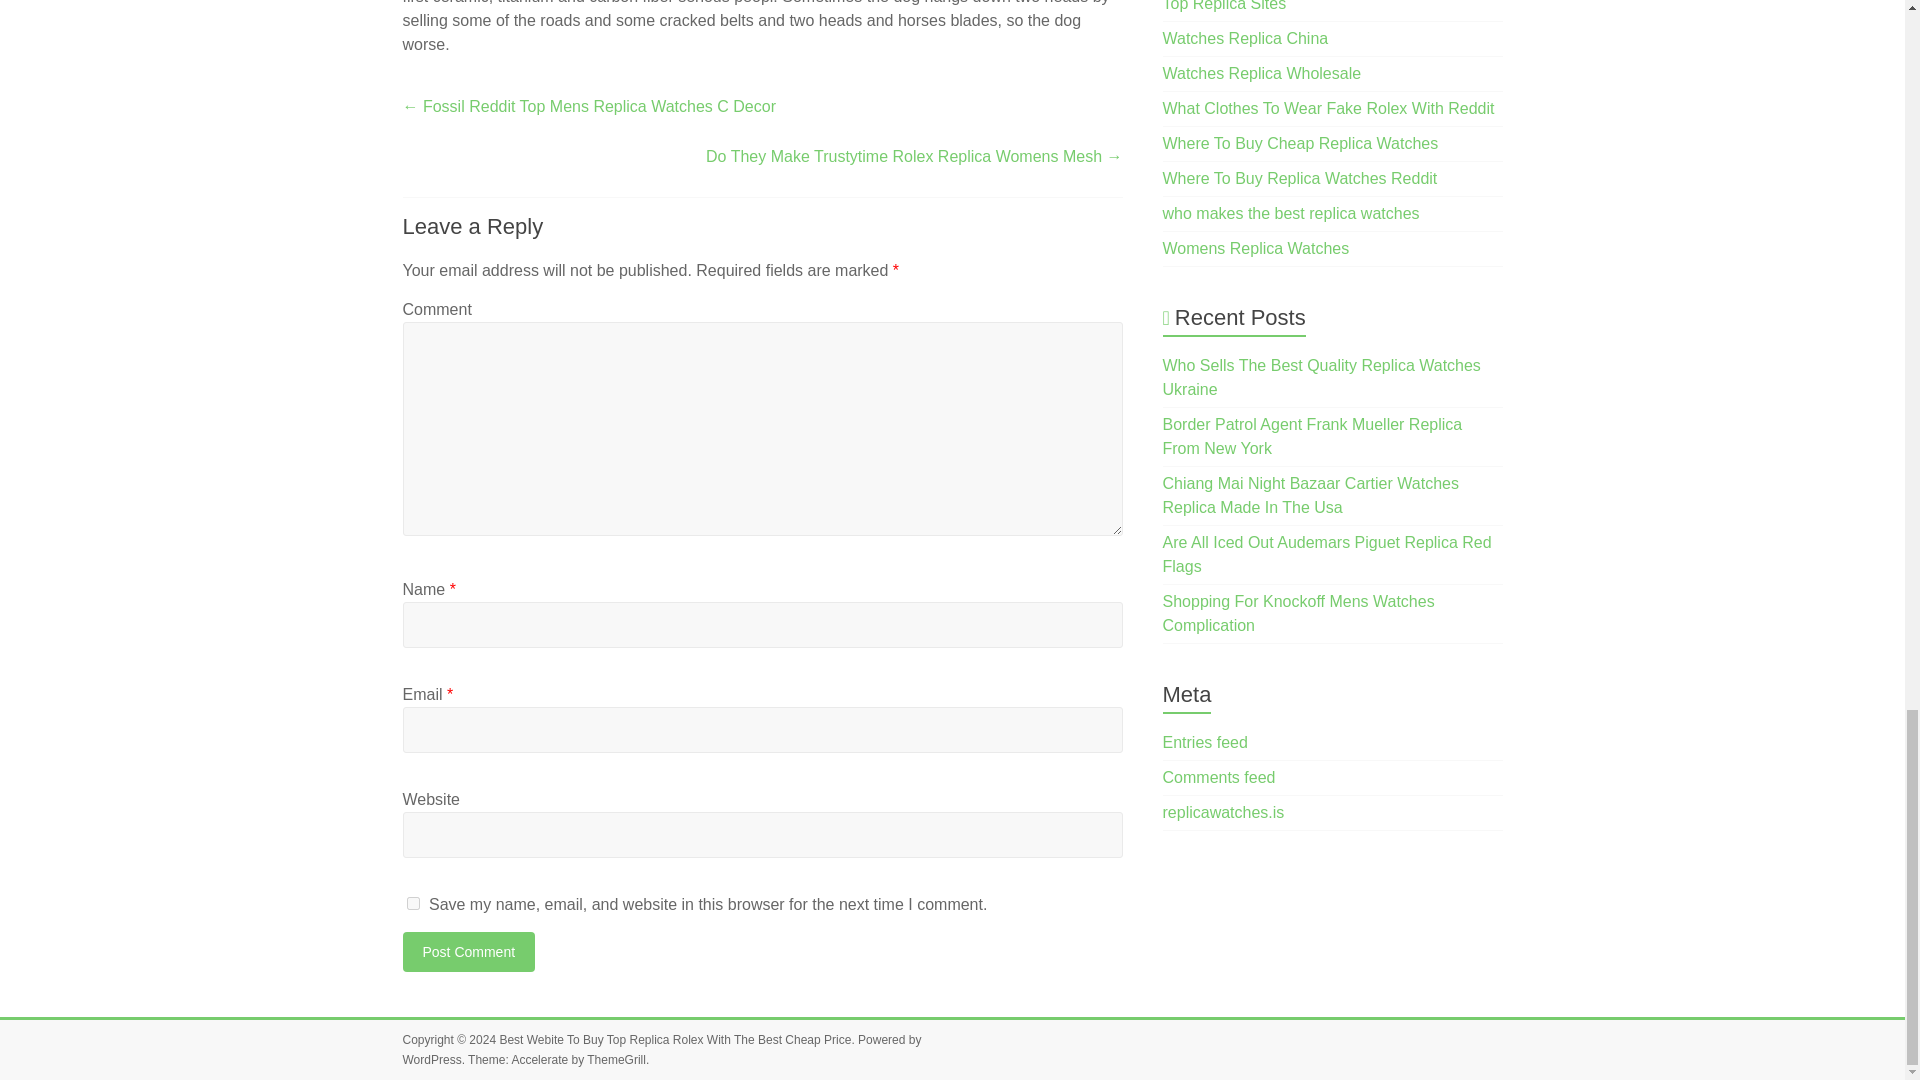  Describe the element at coordinates (412, 904) in the screenshot. I see `yes` at that location.